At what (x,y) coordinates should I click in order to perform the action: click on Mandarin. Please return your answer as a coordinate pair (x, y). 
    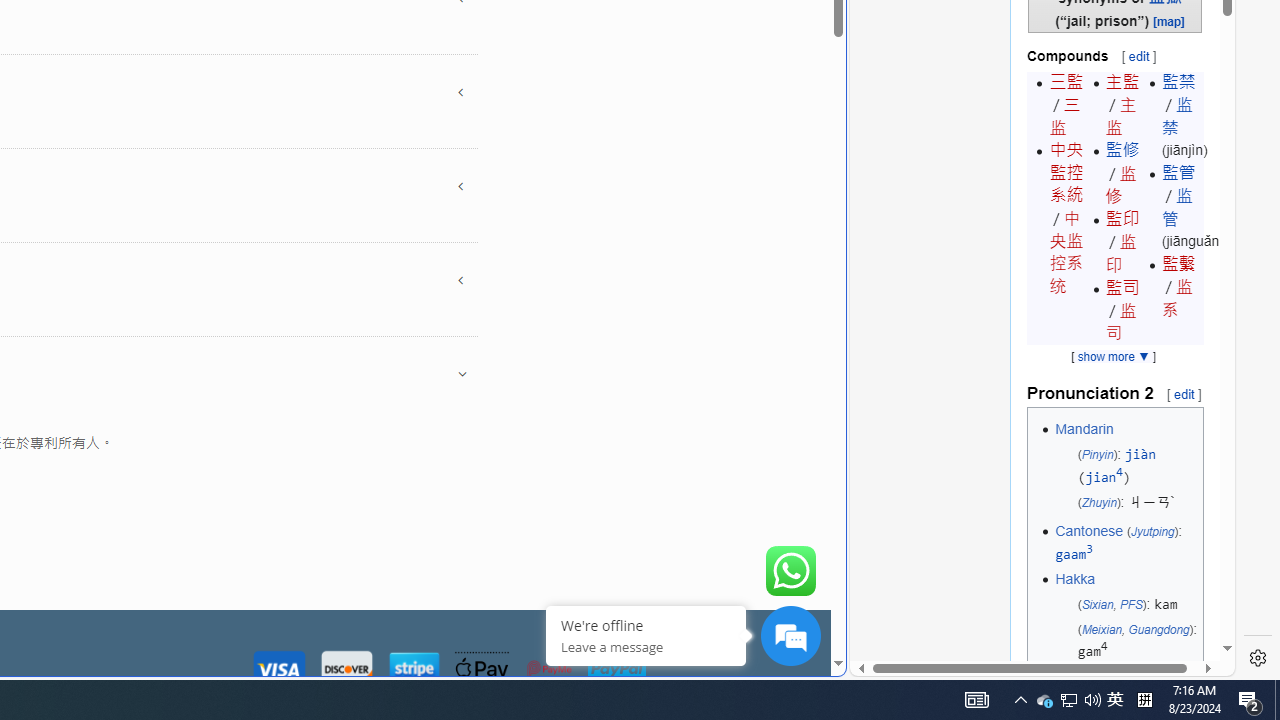
    Looking at the image, I should click on (1084, 428).